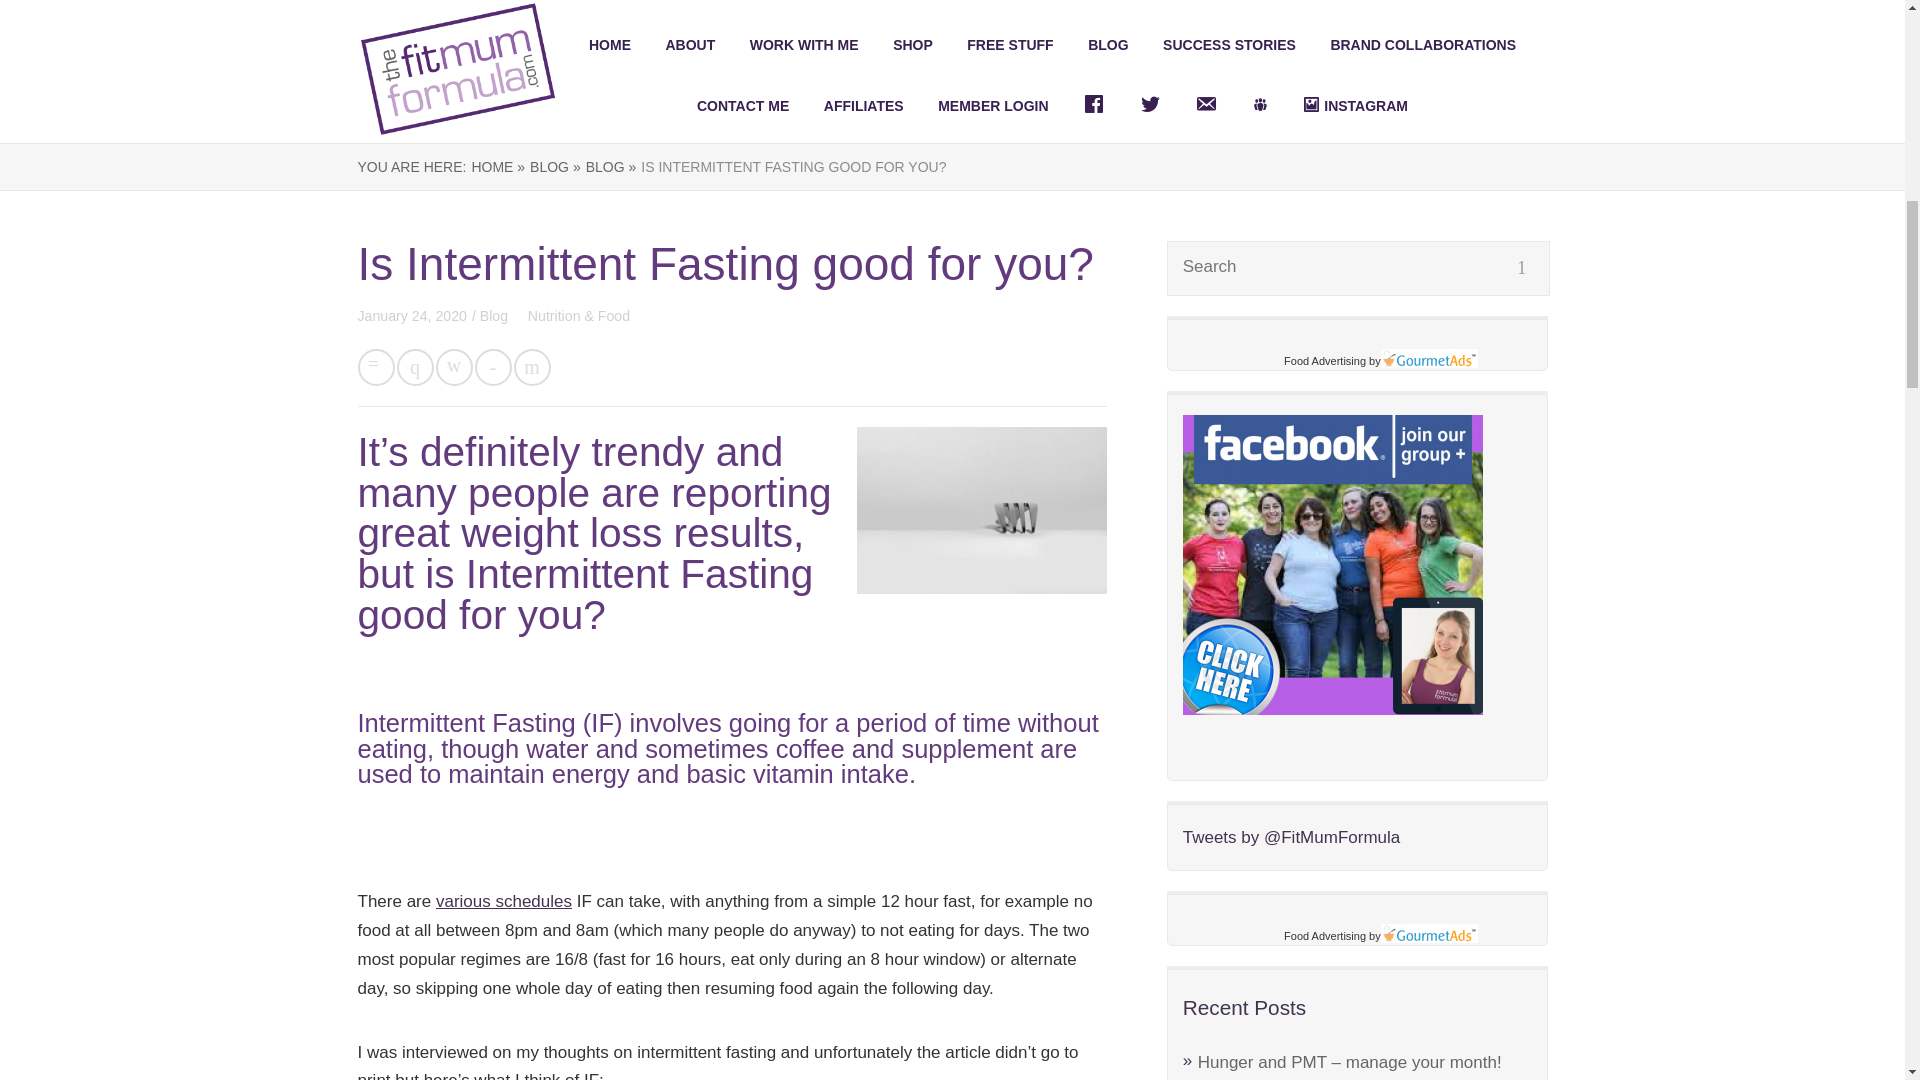 The height and width of the screenshot is (1080, 1920). What do you see at coordinates (982, 510) in the screenshot?
I see `is intermittent fasting good for you` at bounding box center [982, 510].